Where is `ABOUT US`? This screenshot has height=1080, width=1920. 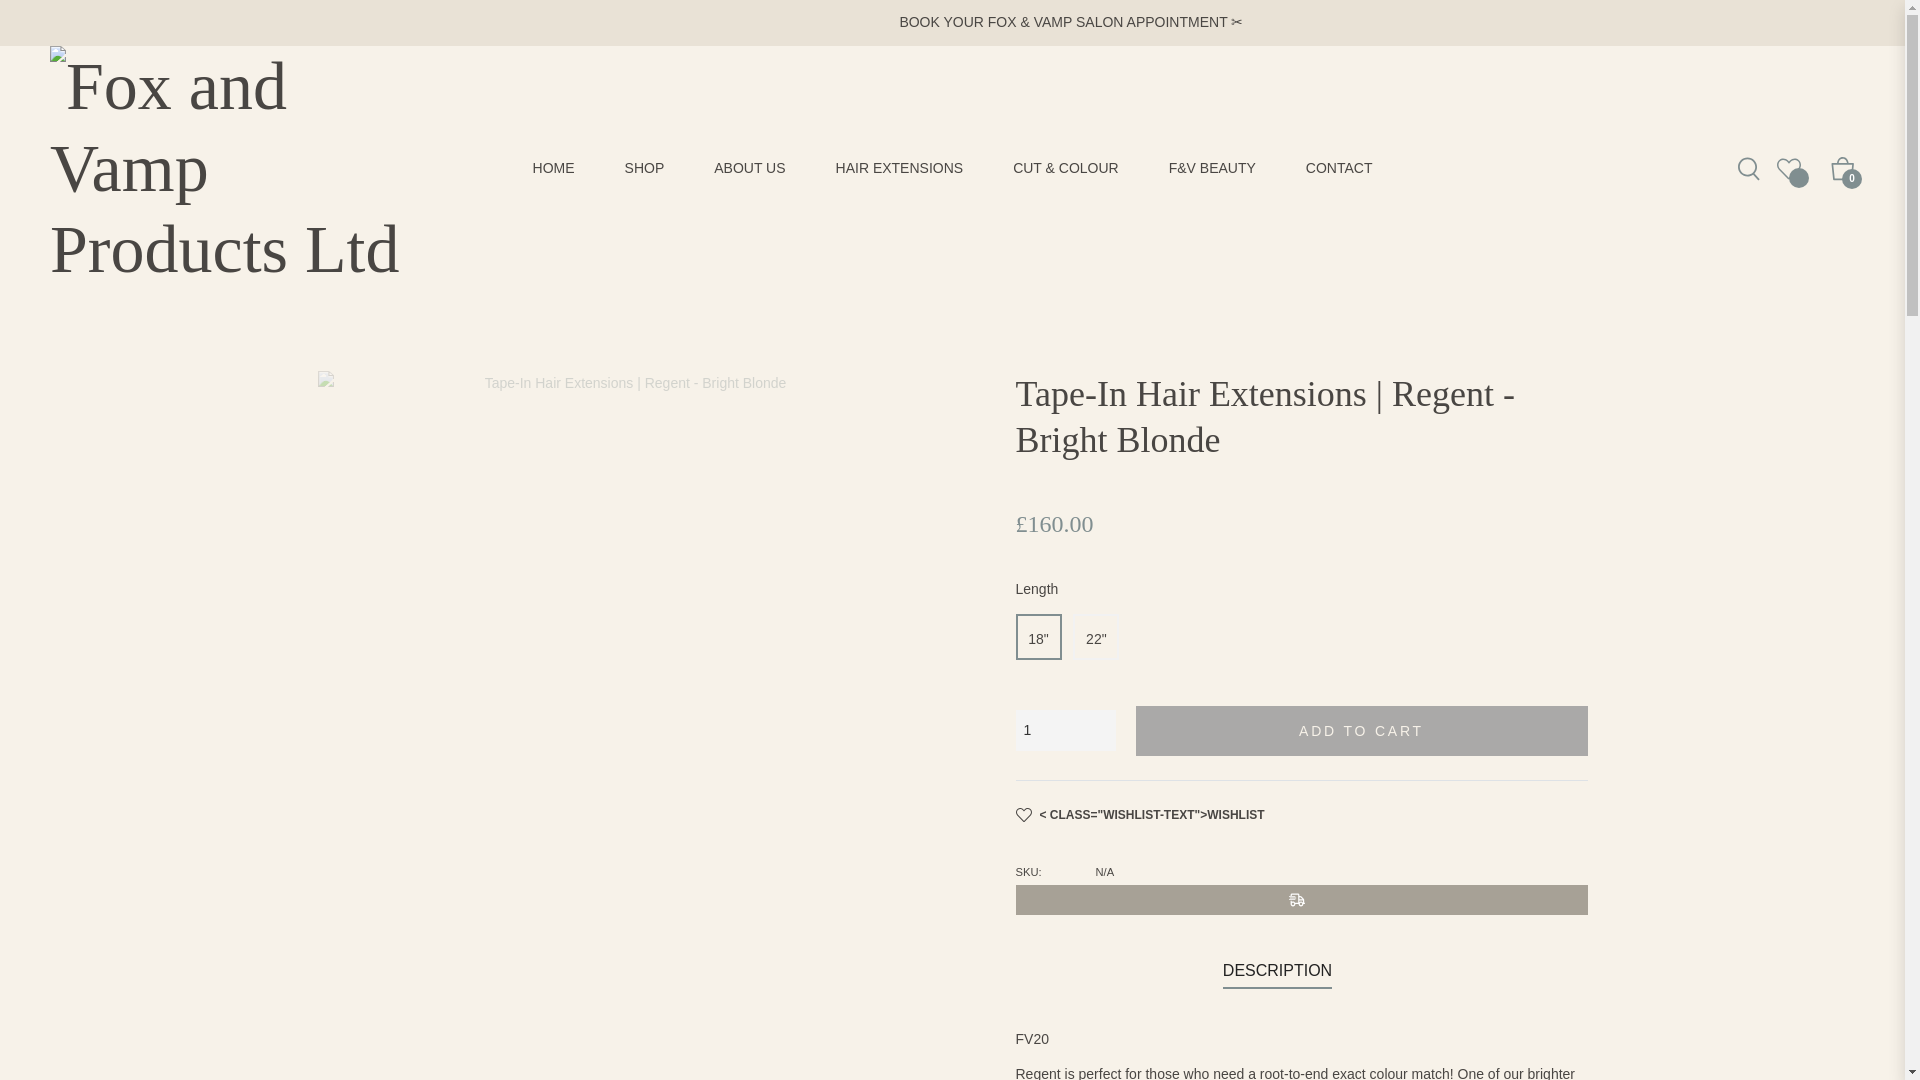
ABOUT US is located at coordinates (750, 168).